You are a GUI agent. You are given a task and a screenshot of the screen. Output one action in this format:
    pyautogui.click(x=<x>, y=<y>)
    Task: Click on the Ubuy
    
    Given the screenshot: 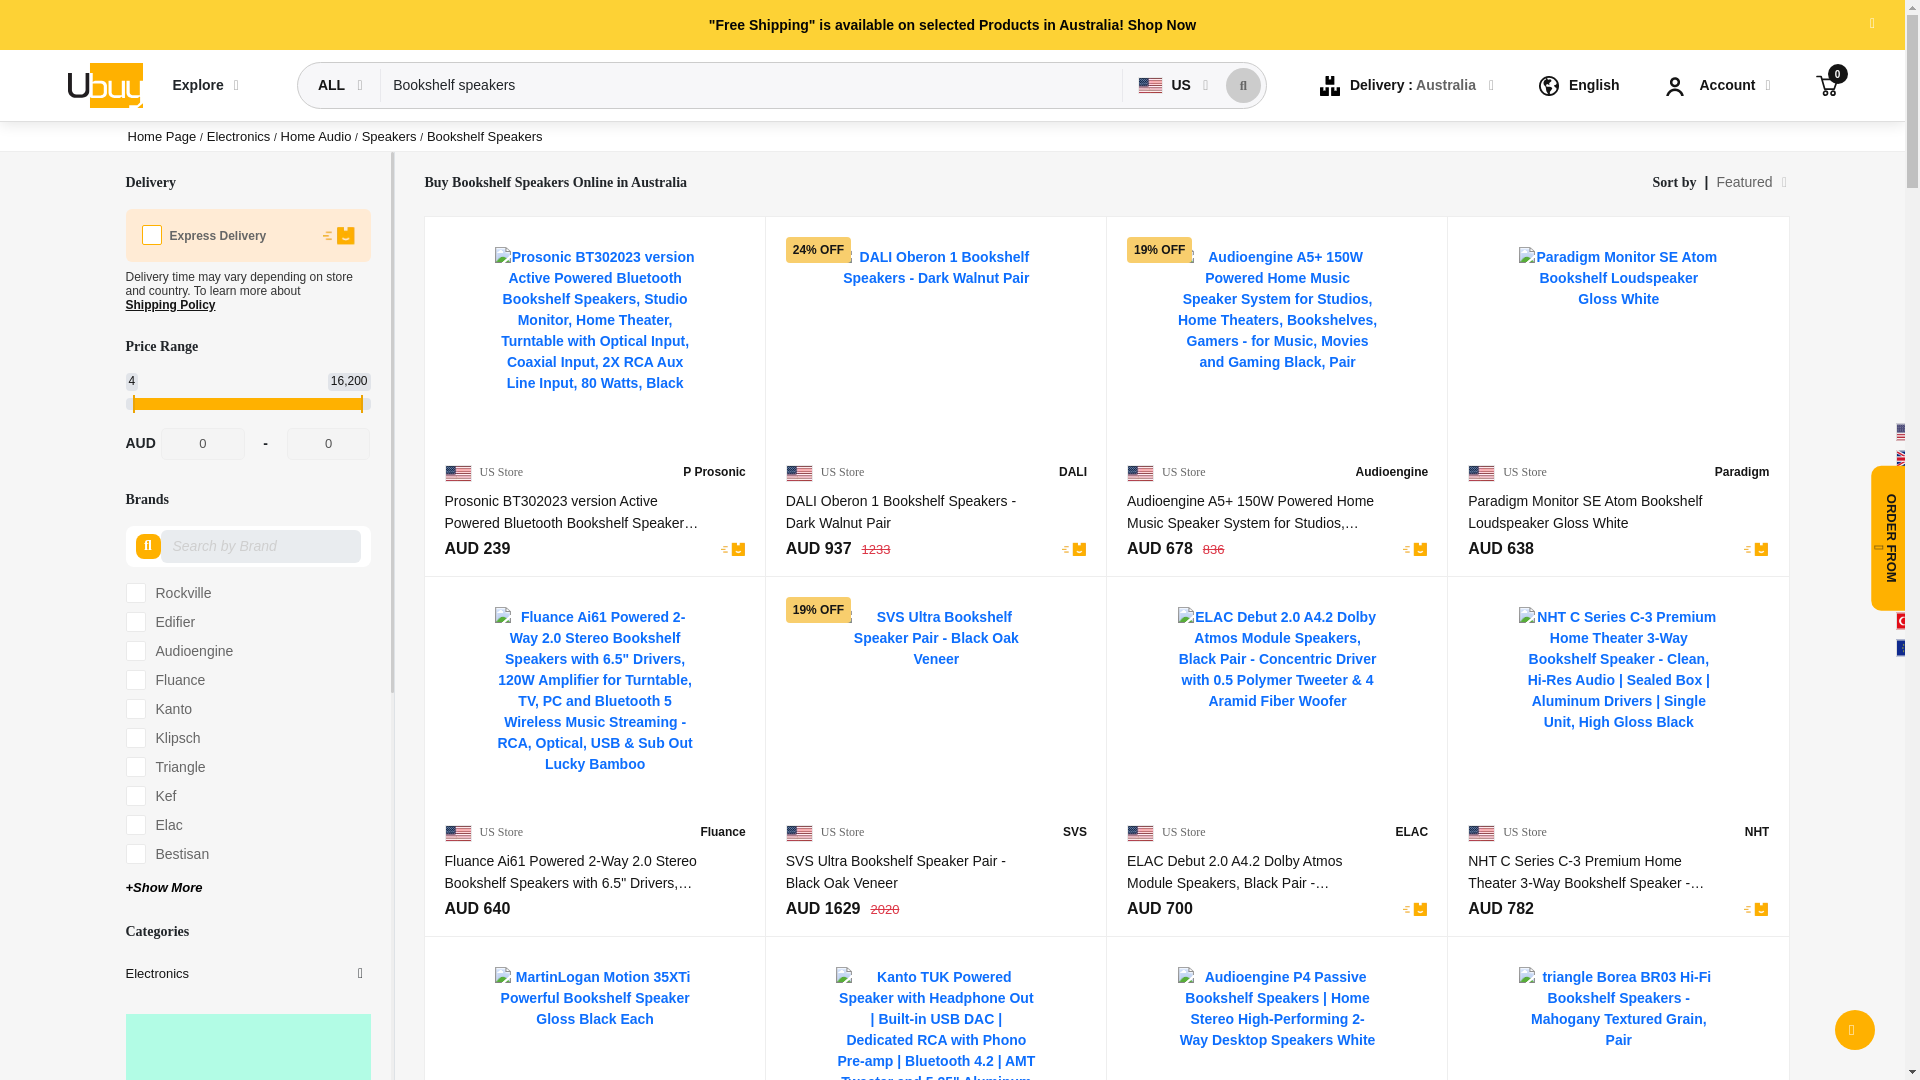 What is the action you would take?
    pyautogui.click(x=104, y=86)
    